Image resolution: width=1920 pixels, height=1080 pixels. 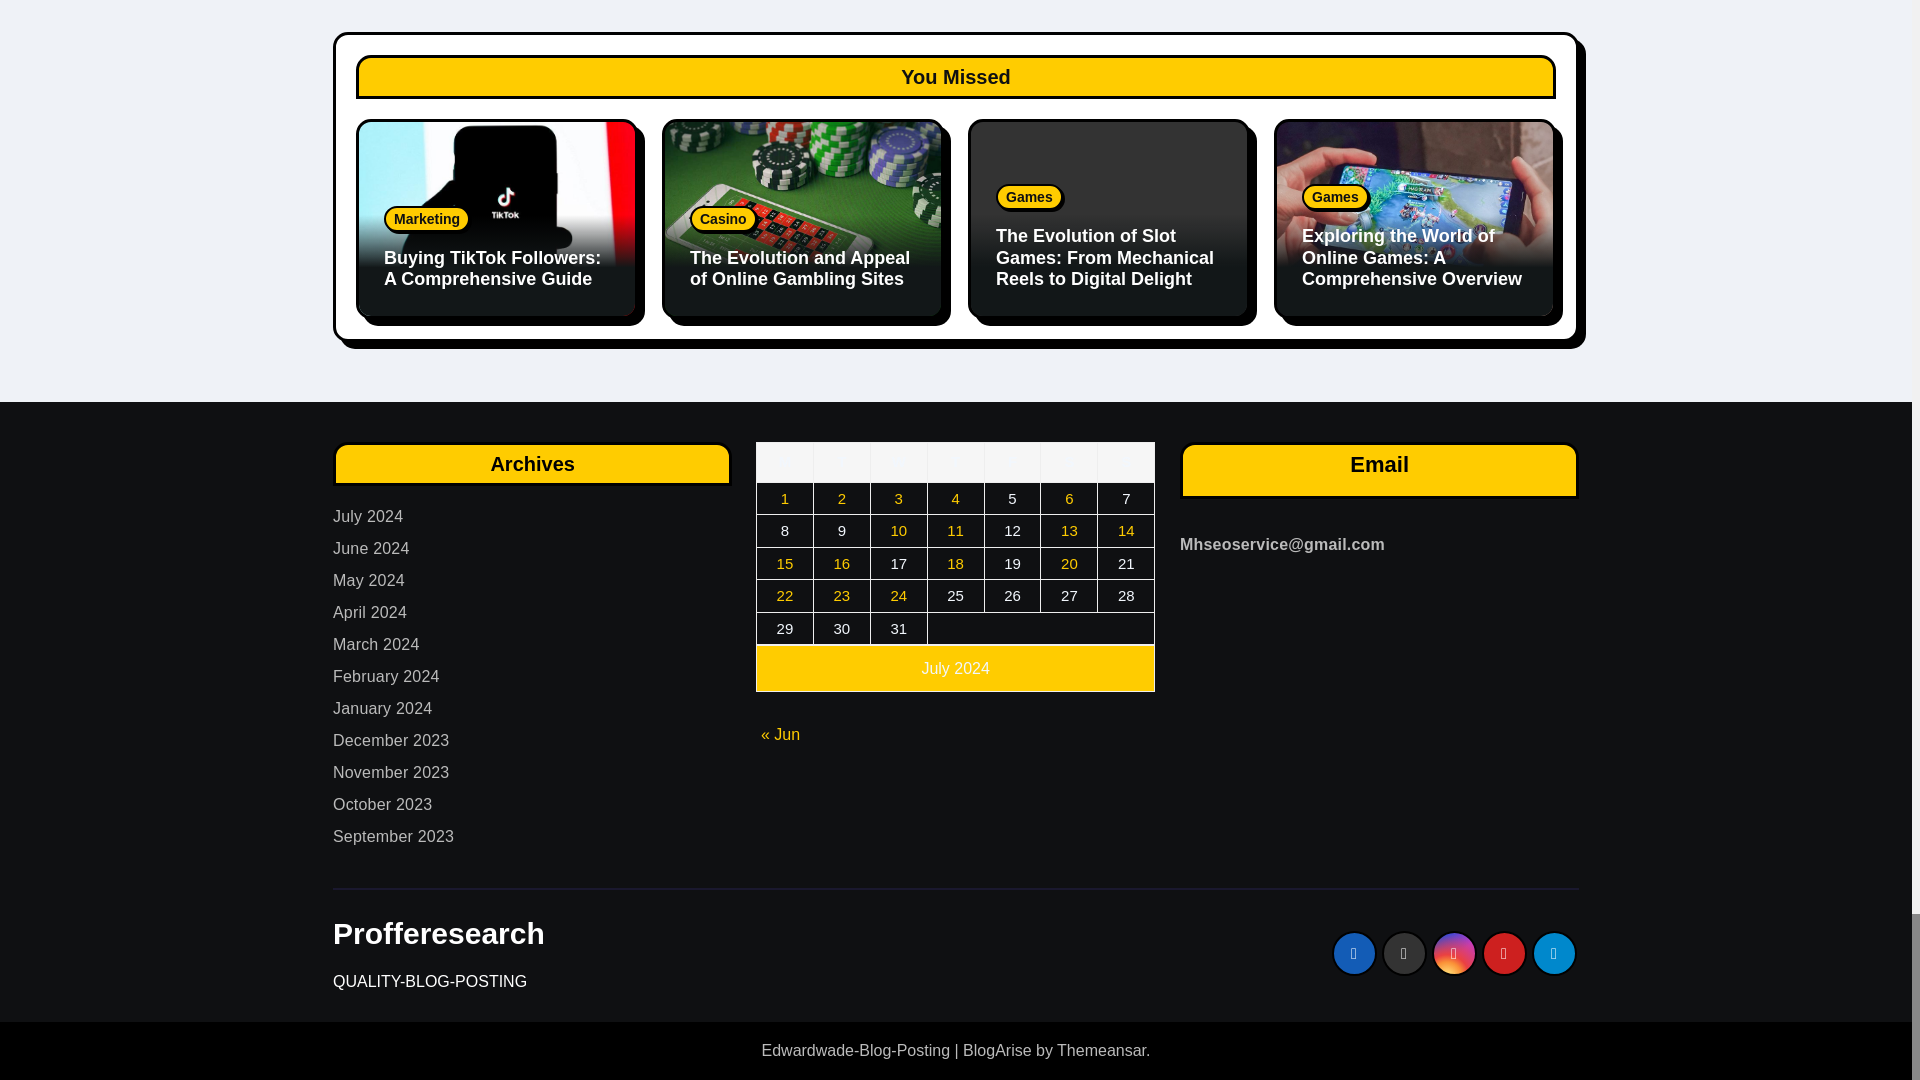 I want to click on Permalink to: Buying TikTok Followers: A Comprehensive Guide, so click(x=492, y=269).